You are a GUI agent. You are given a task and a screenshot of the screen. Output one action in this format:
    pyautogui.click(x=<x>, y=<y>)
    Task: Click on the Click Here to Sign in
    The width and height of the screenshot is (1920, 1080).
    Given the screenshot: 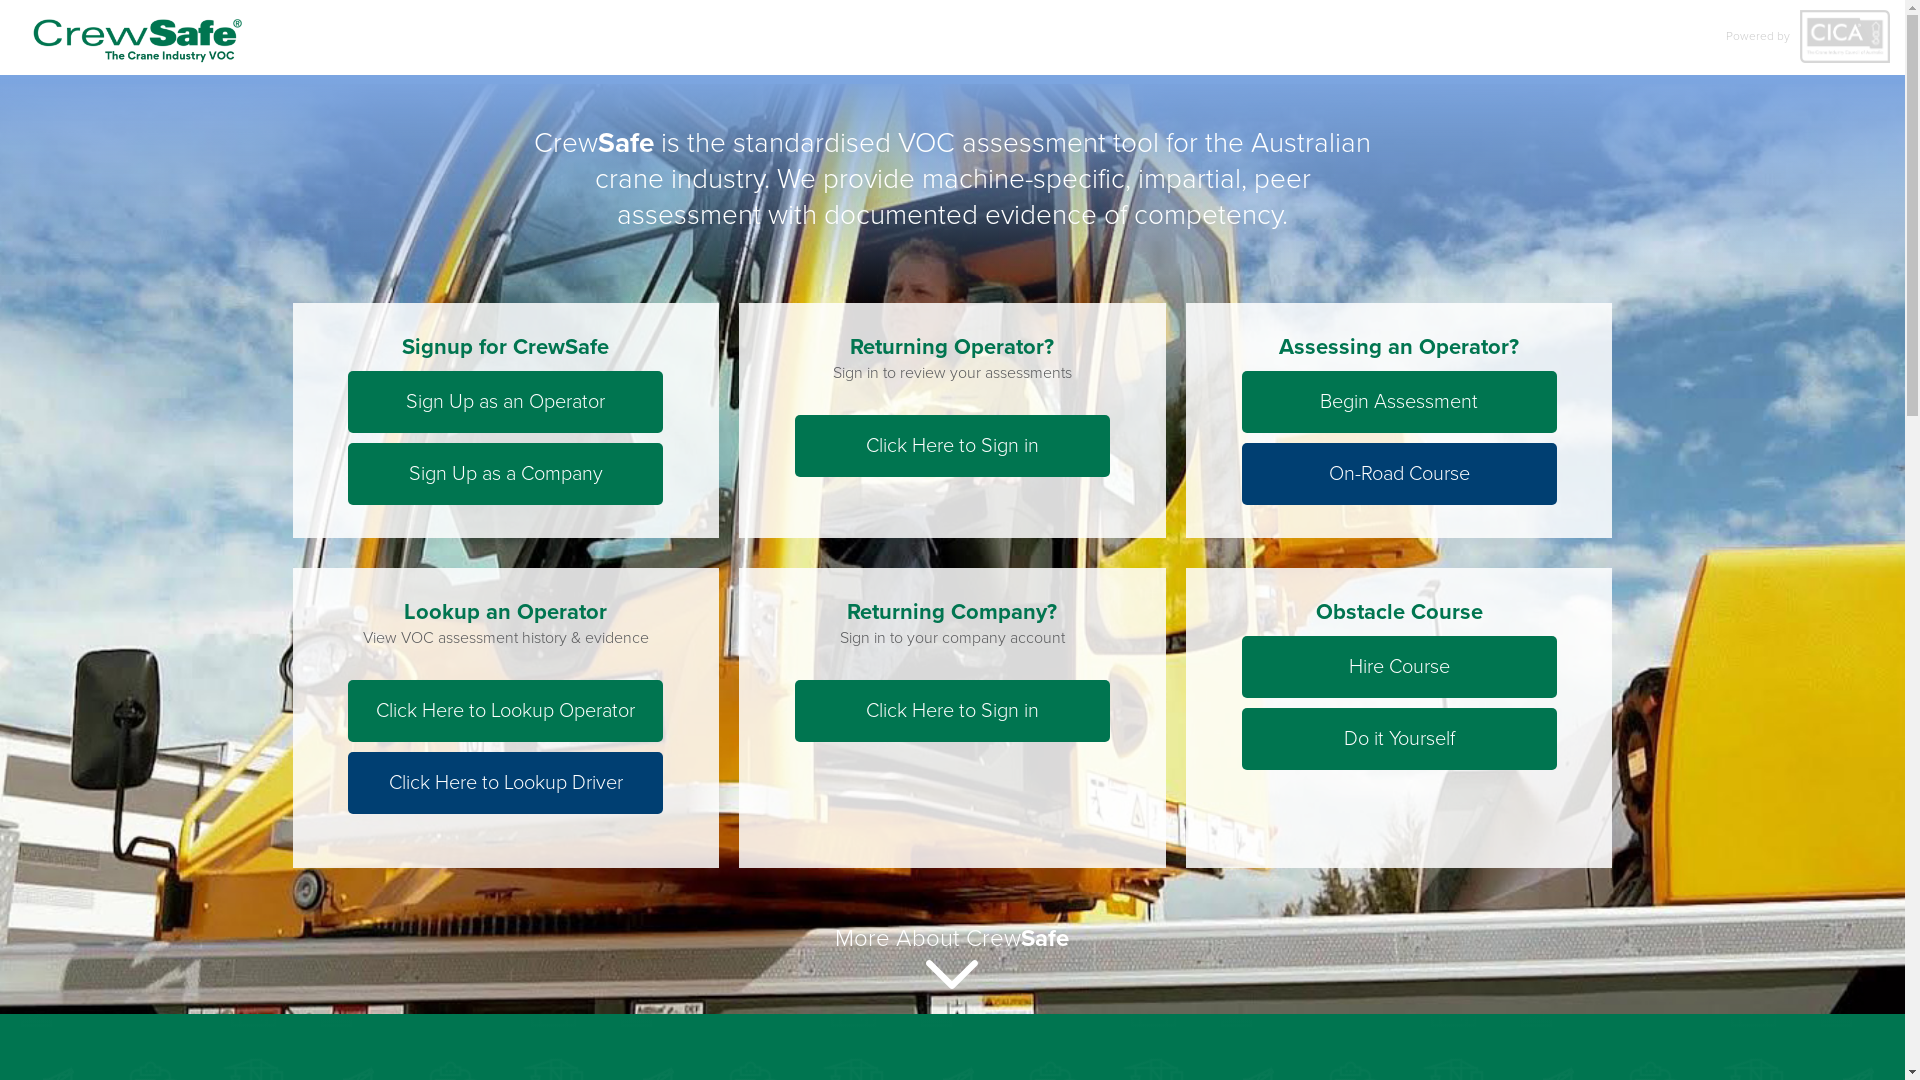 What is the action you would take?
    pyautogui.click(x=952, y=711)
    